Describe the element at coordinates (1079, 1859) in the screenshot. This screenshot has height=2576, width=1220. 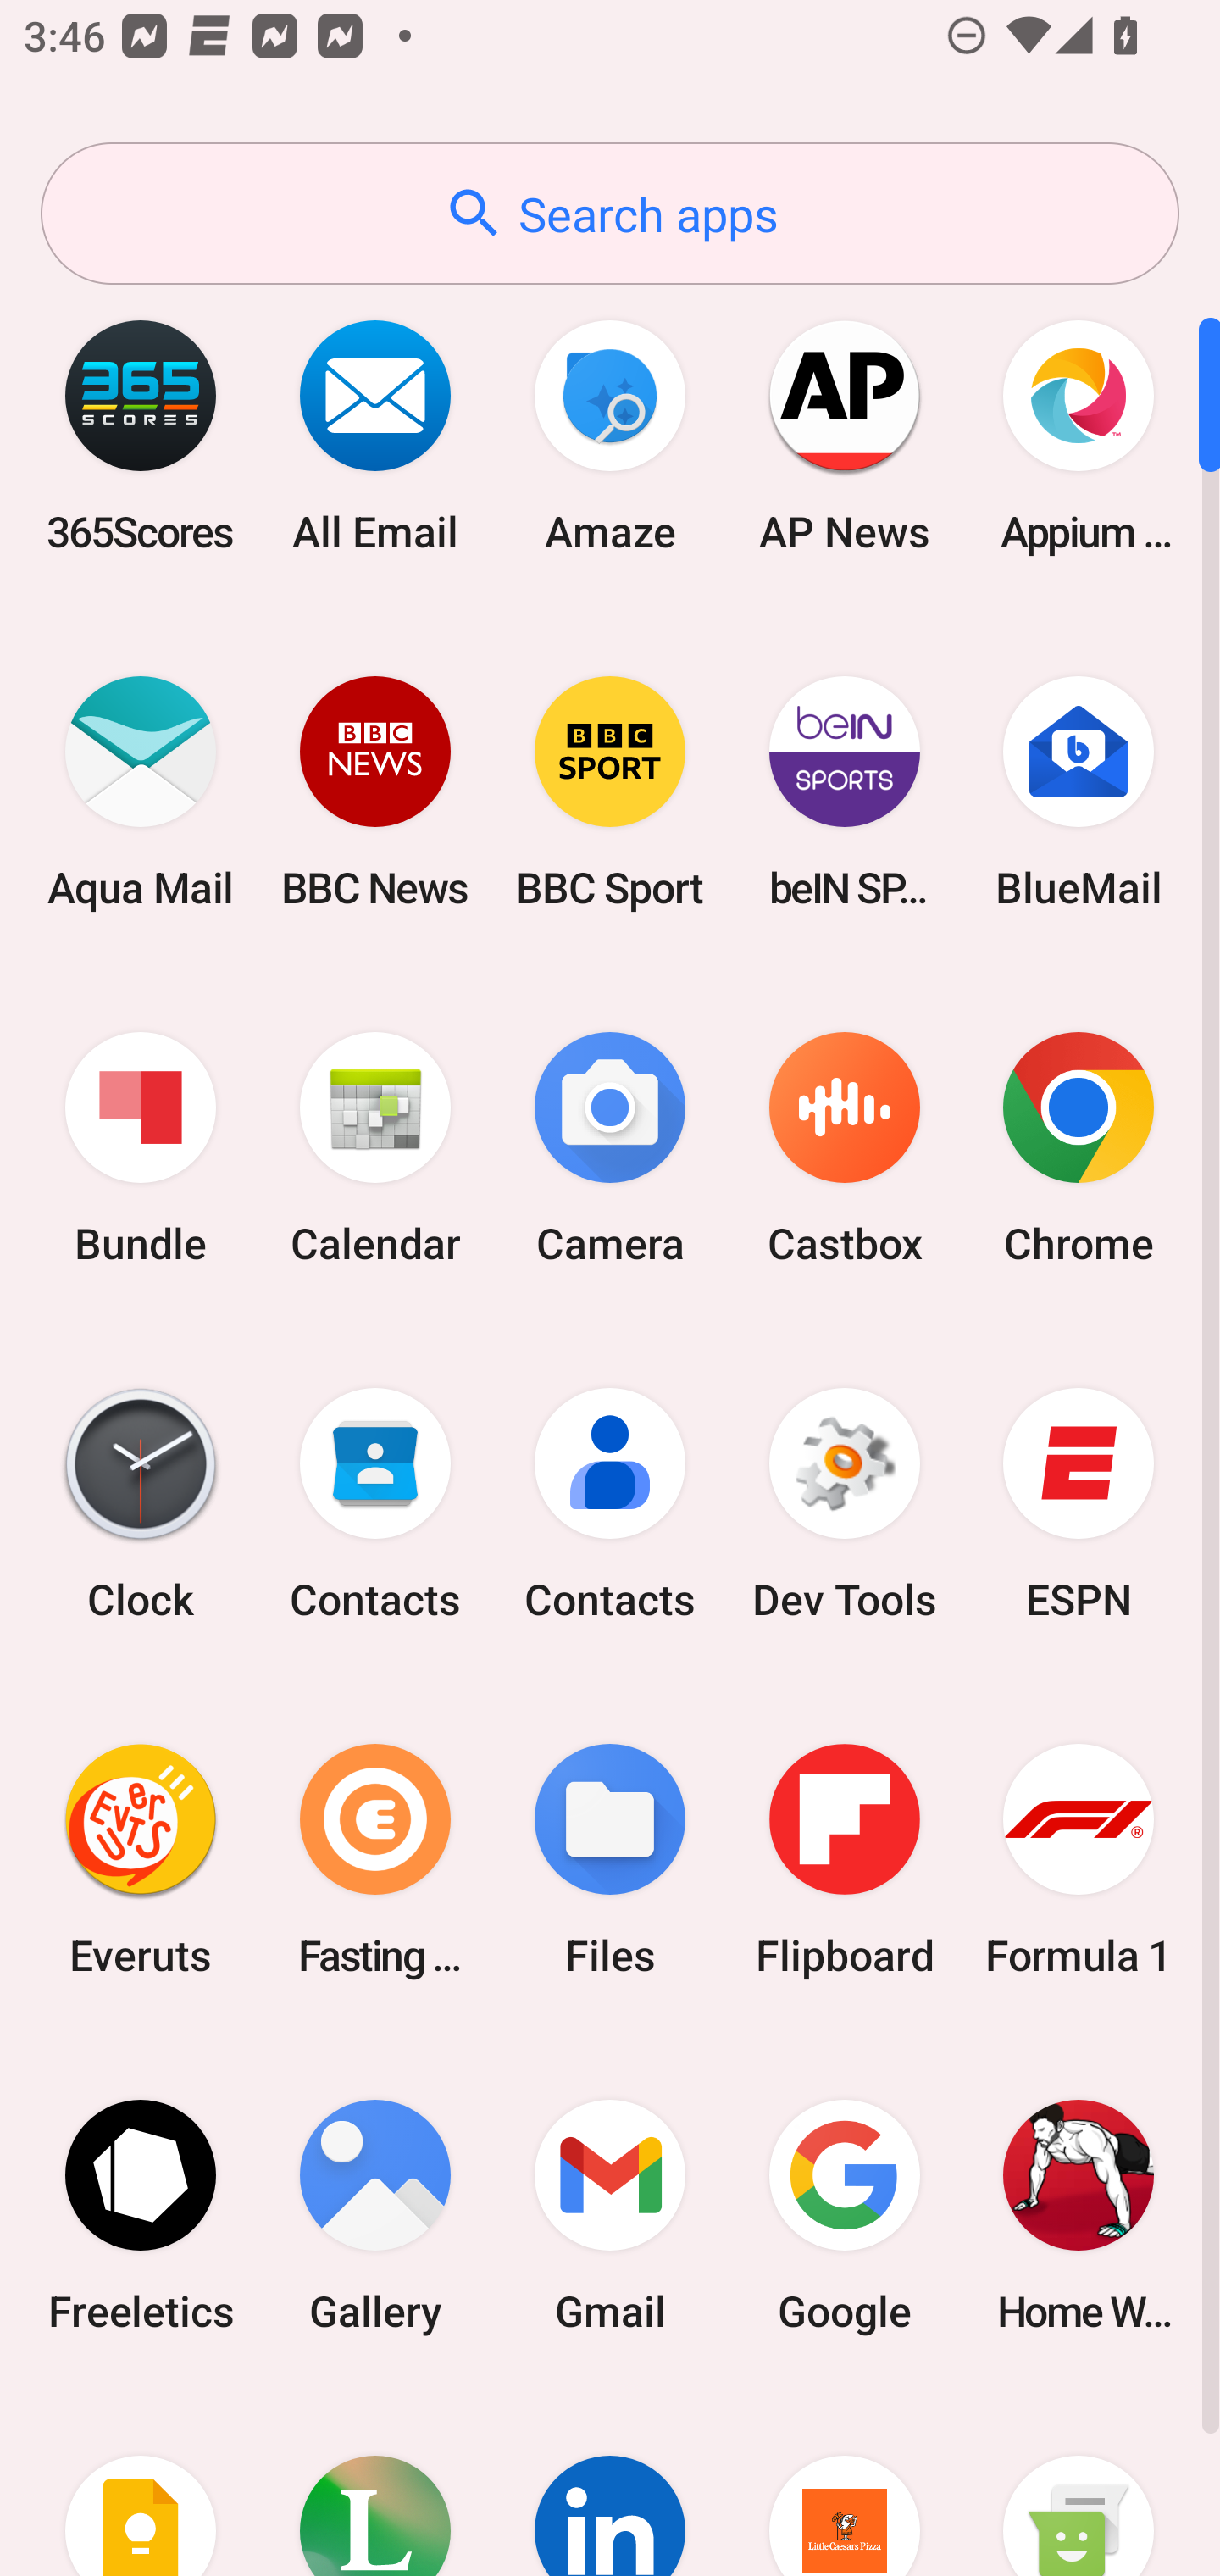
I see `Formula 1` at that location.